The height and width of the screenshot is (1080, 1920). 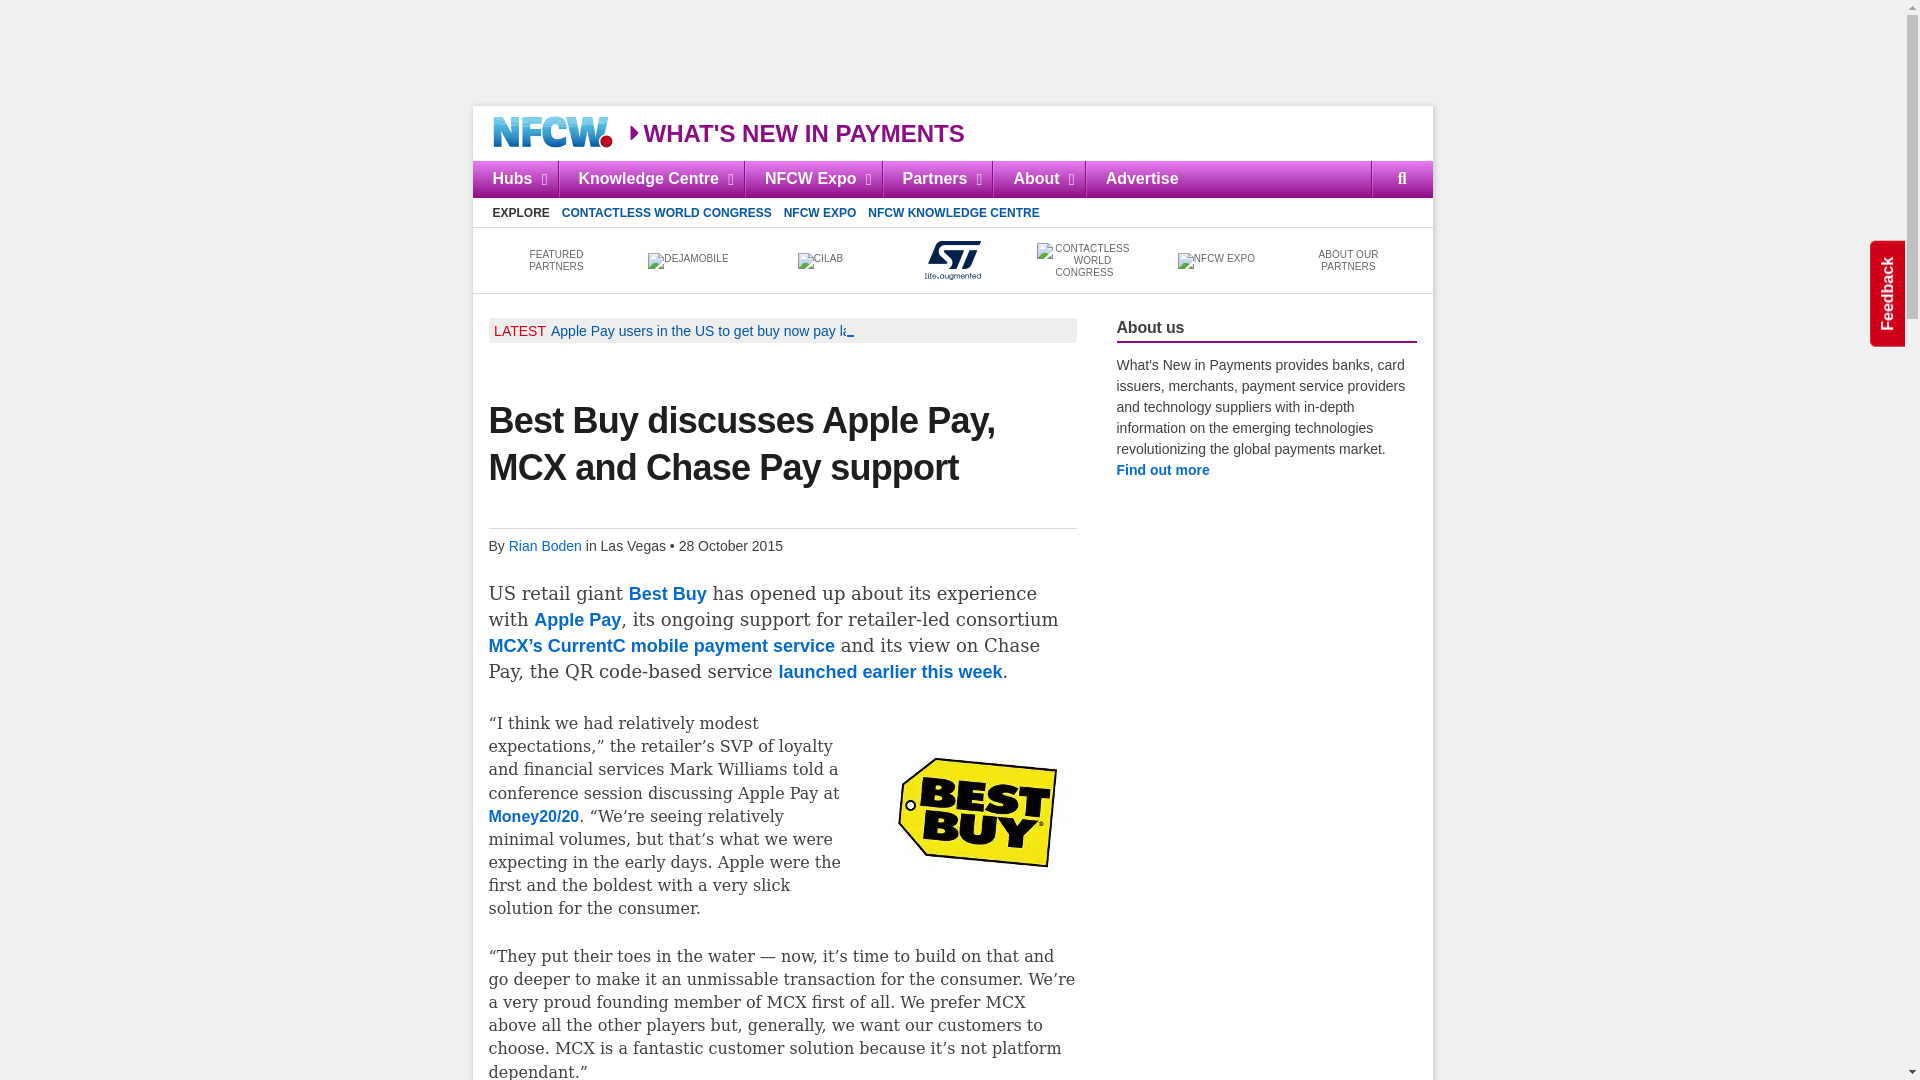 What do you see at coordinates (812, 178) in the screenshot?
I see `NFCW Expo` at bounding box center [812, 178].